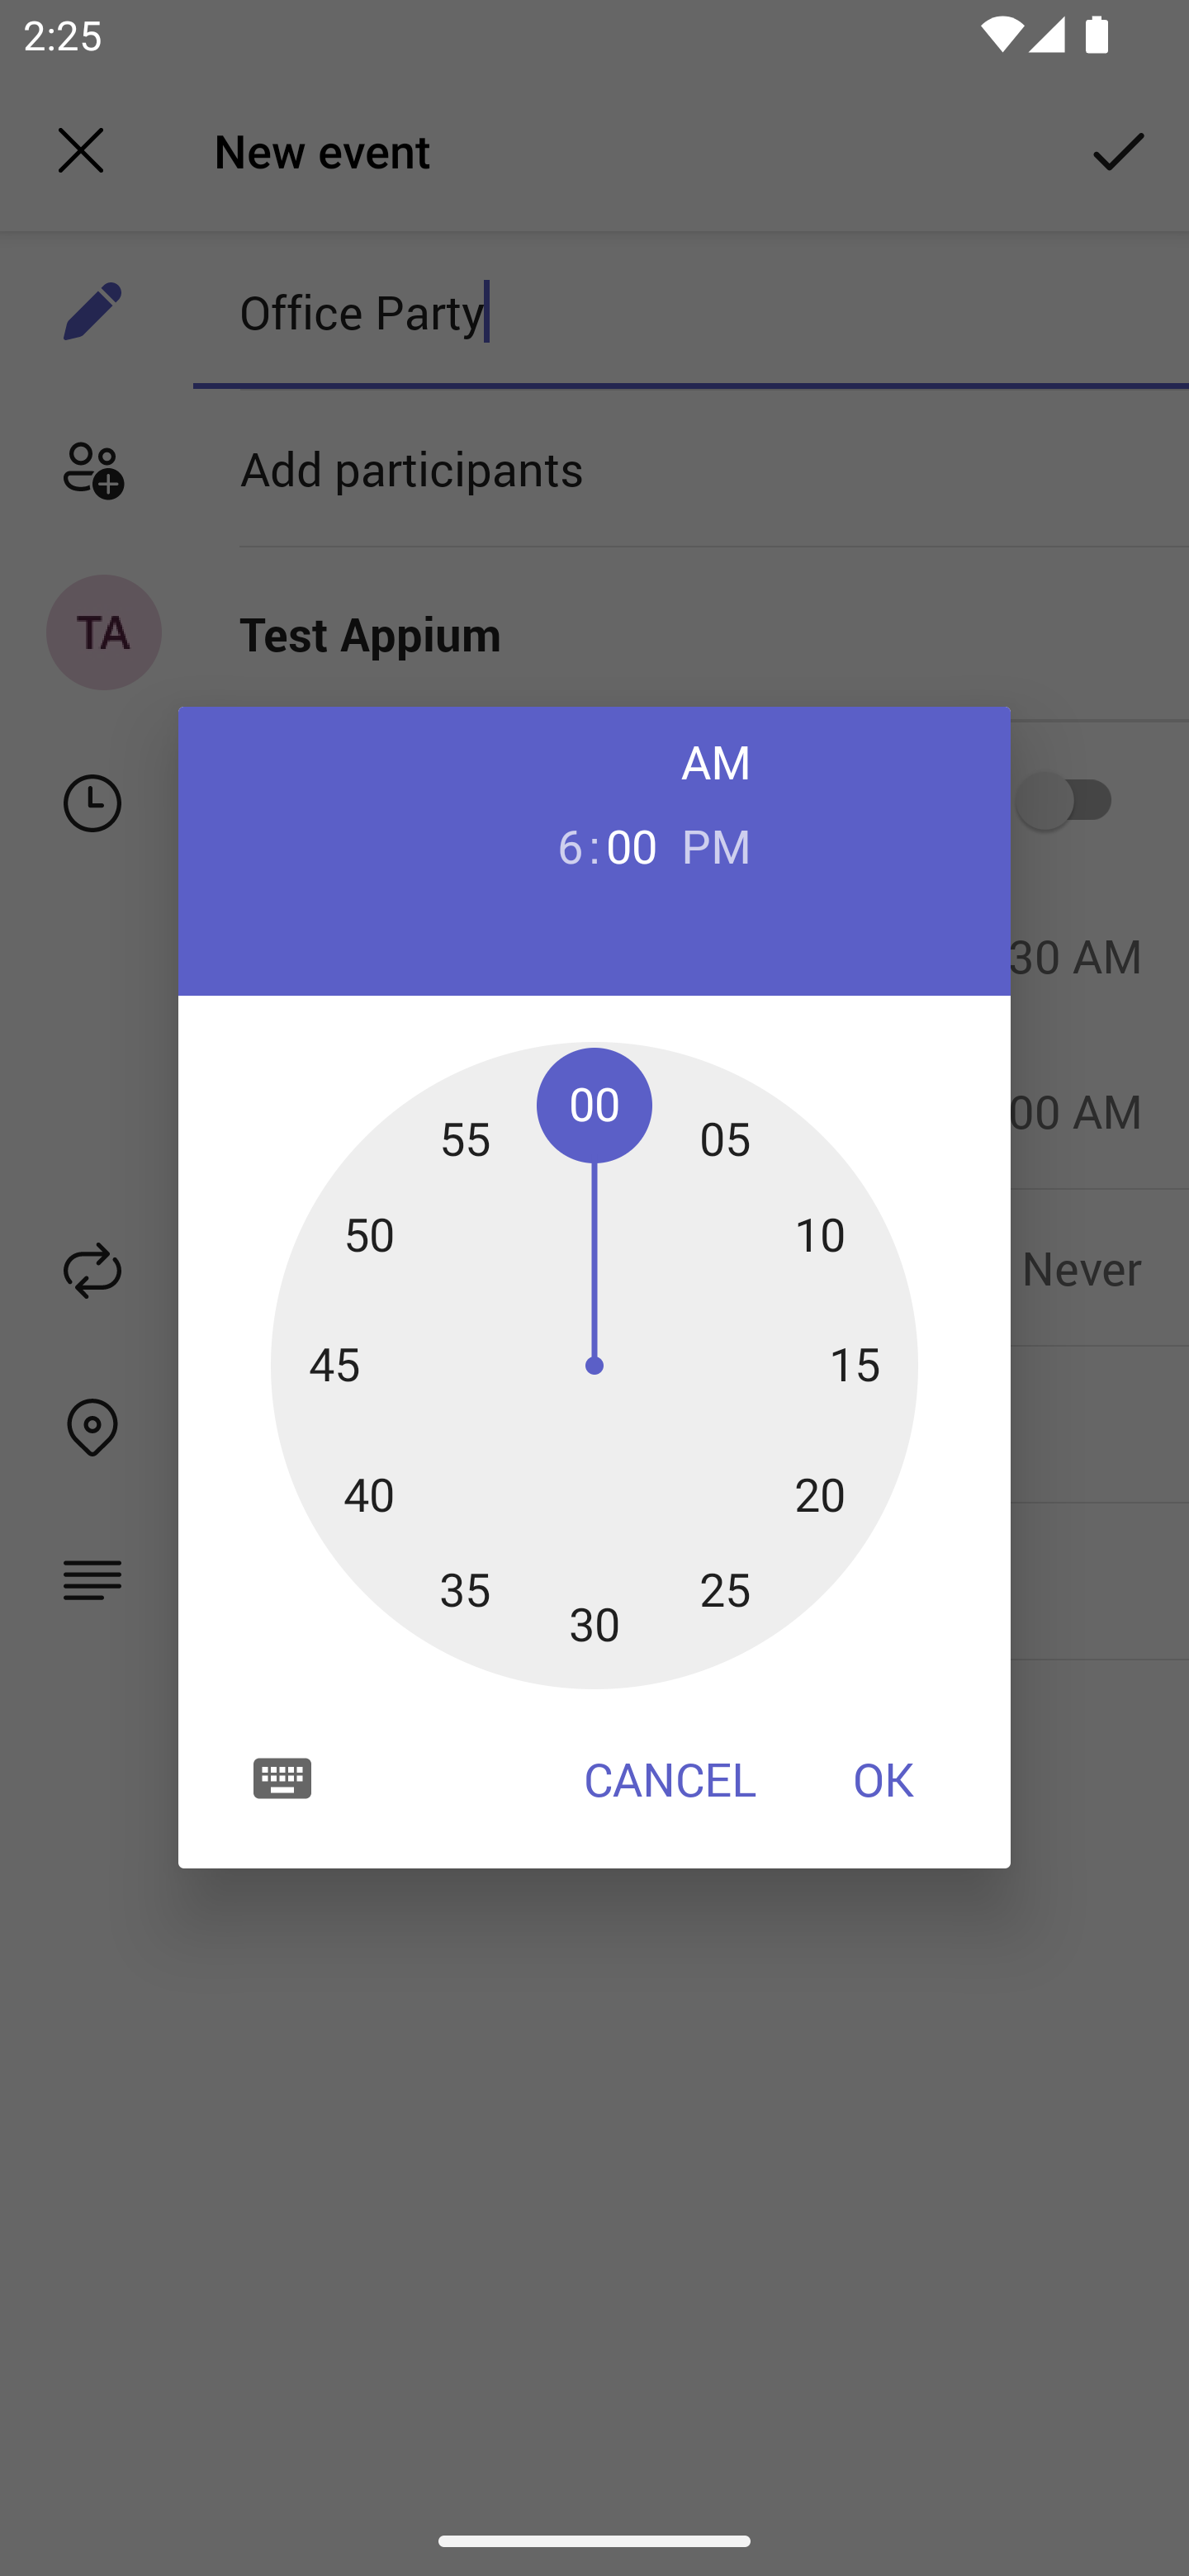  I want to click on PM, so click(717, 844).